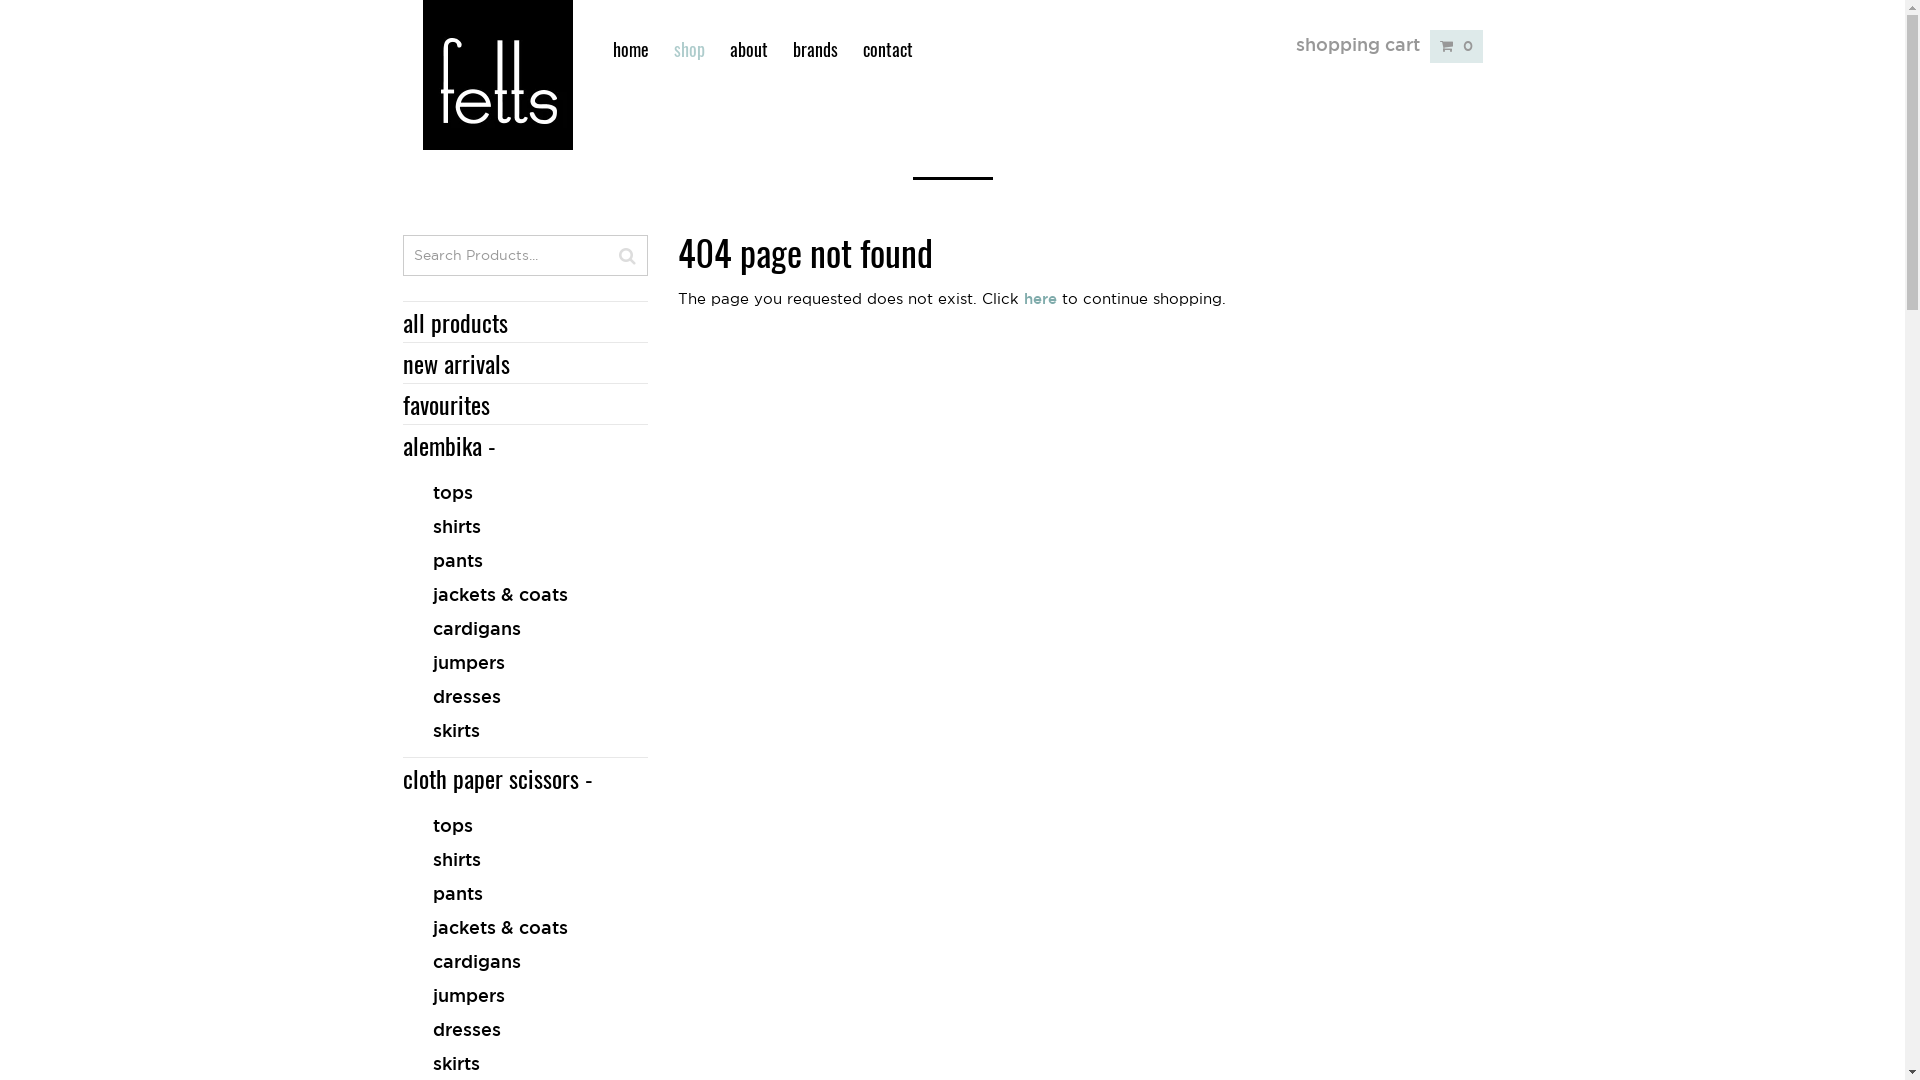 This screenshot has height=1080, width=1920. I want to click on shopping cart 0, so click(1390, 44).